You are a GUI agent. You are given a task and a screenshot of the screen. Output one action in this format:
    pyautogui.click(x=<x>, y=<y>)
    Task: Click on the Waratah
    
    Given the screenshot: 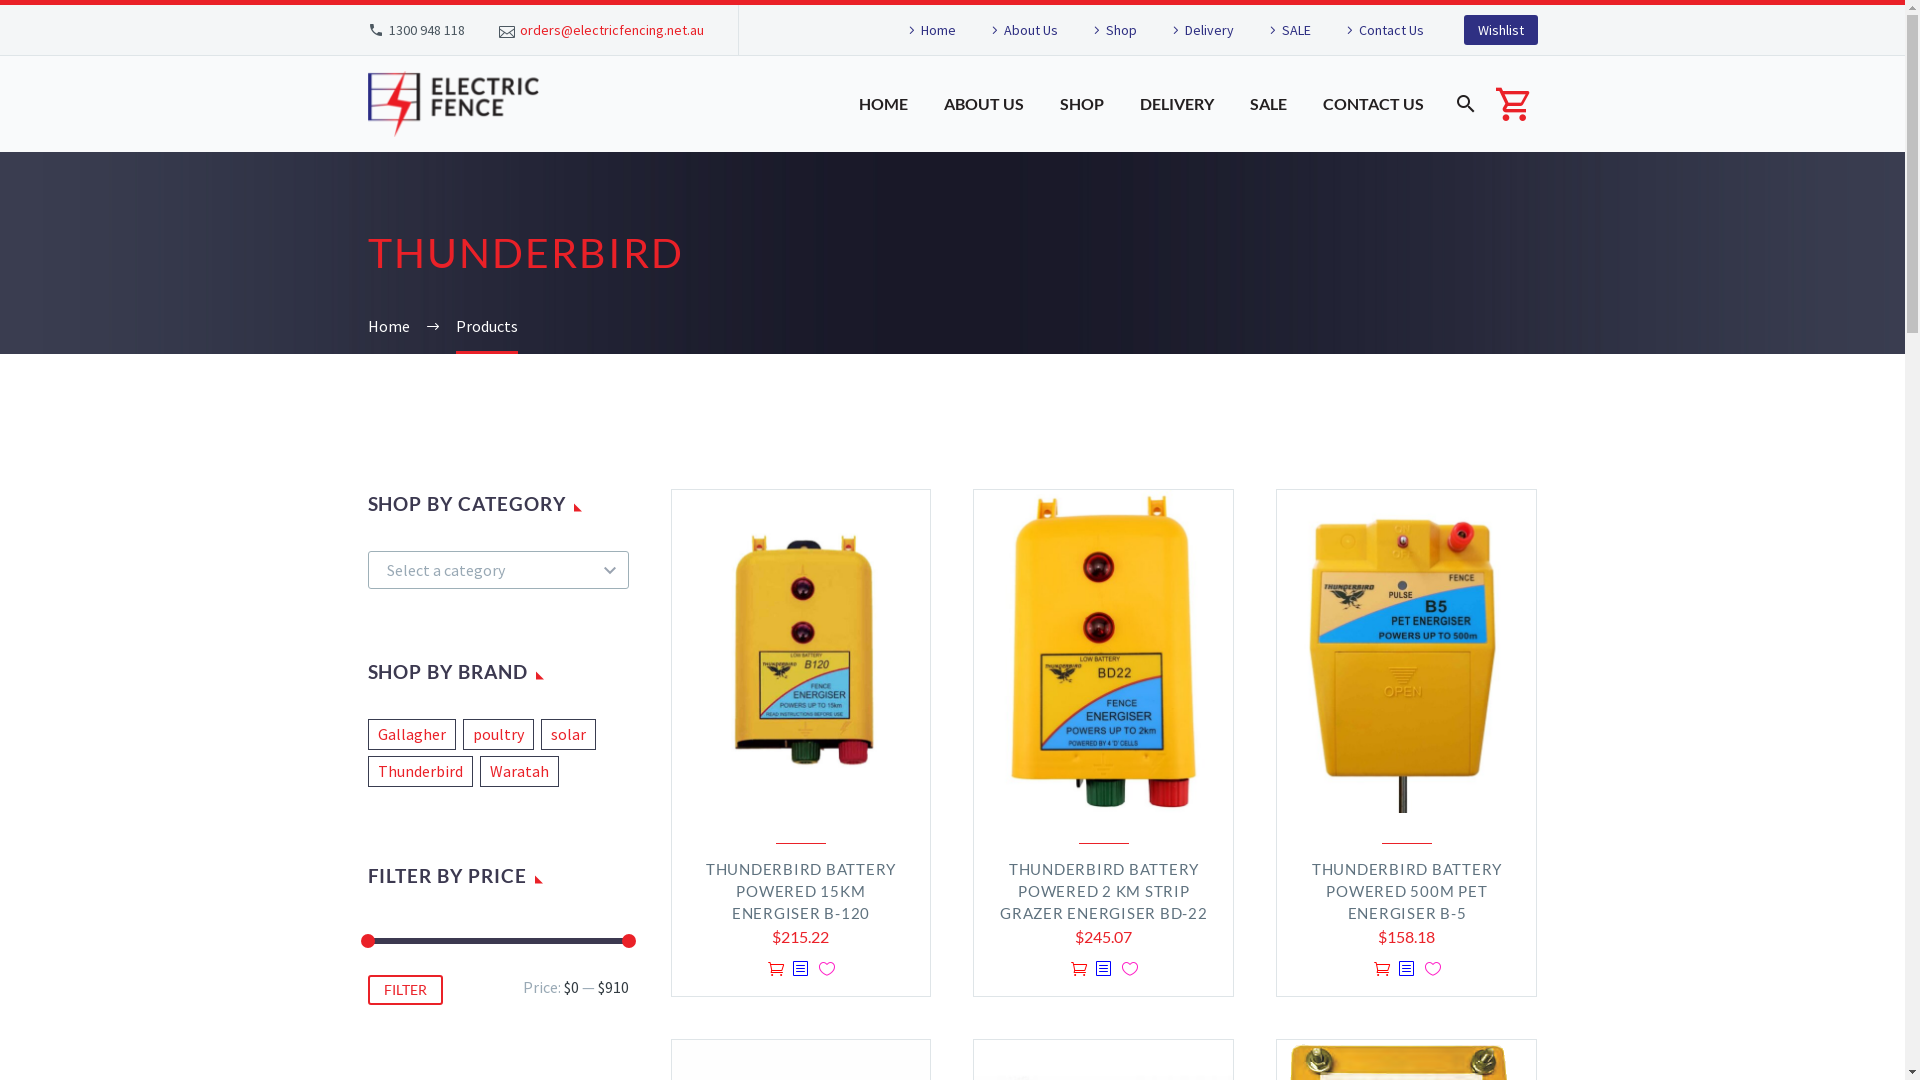 What is the action you would take?
    pyautogui.click(x=1090, y=788)
    